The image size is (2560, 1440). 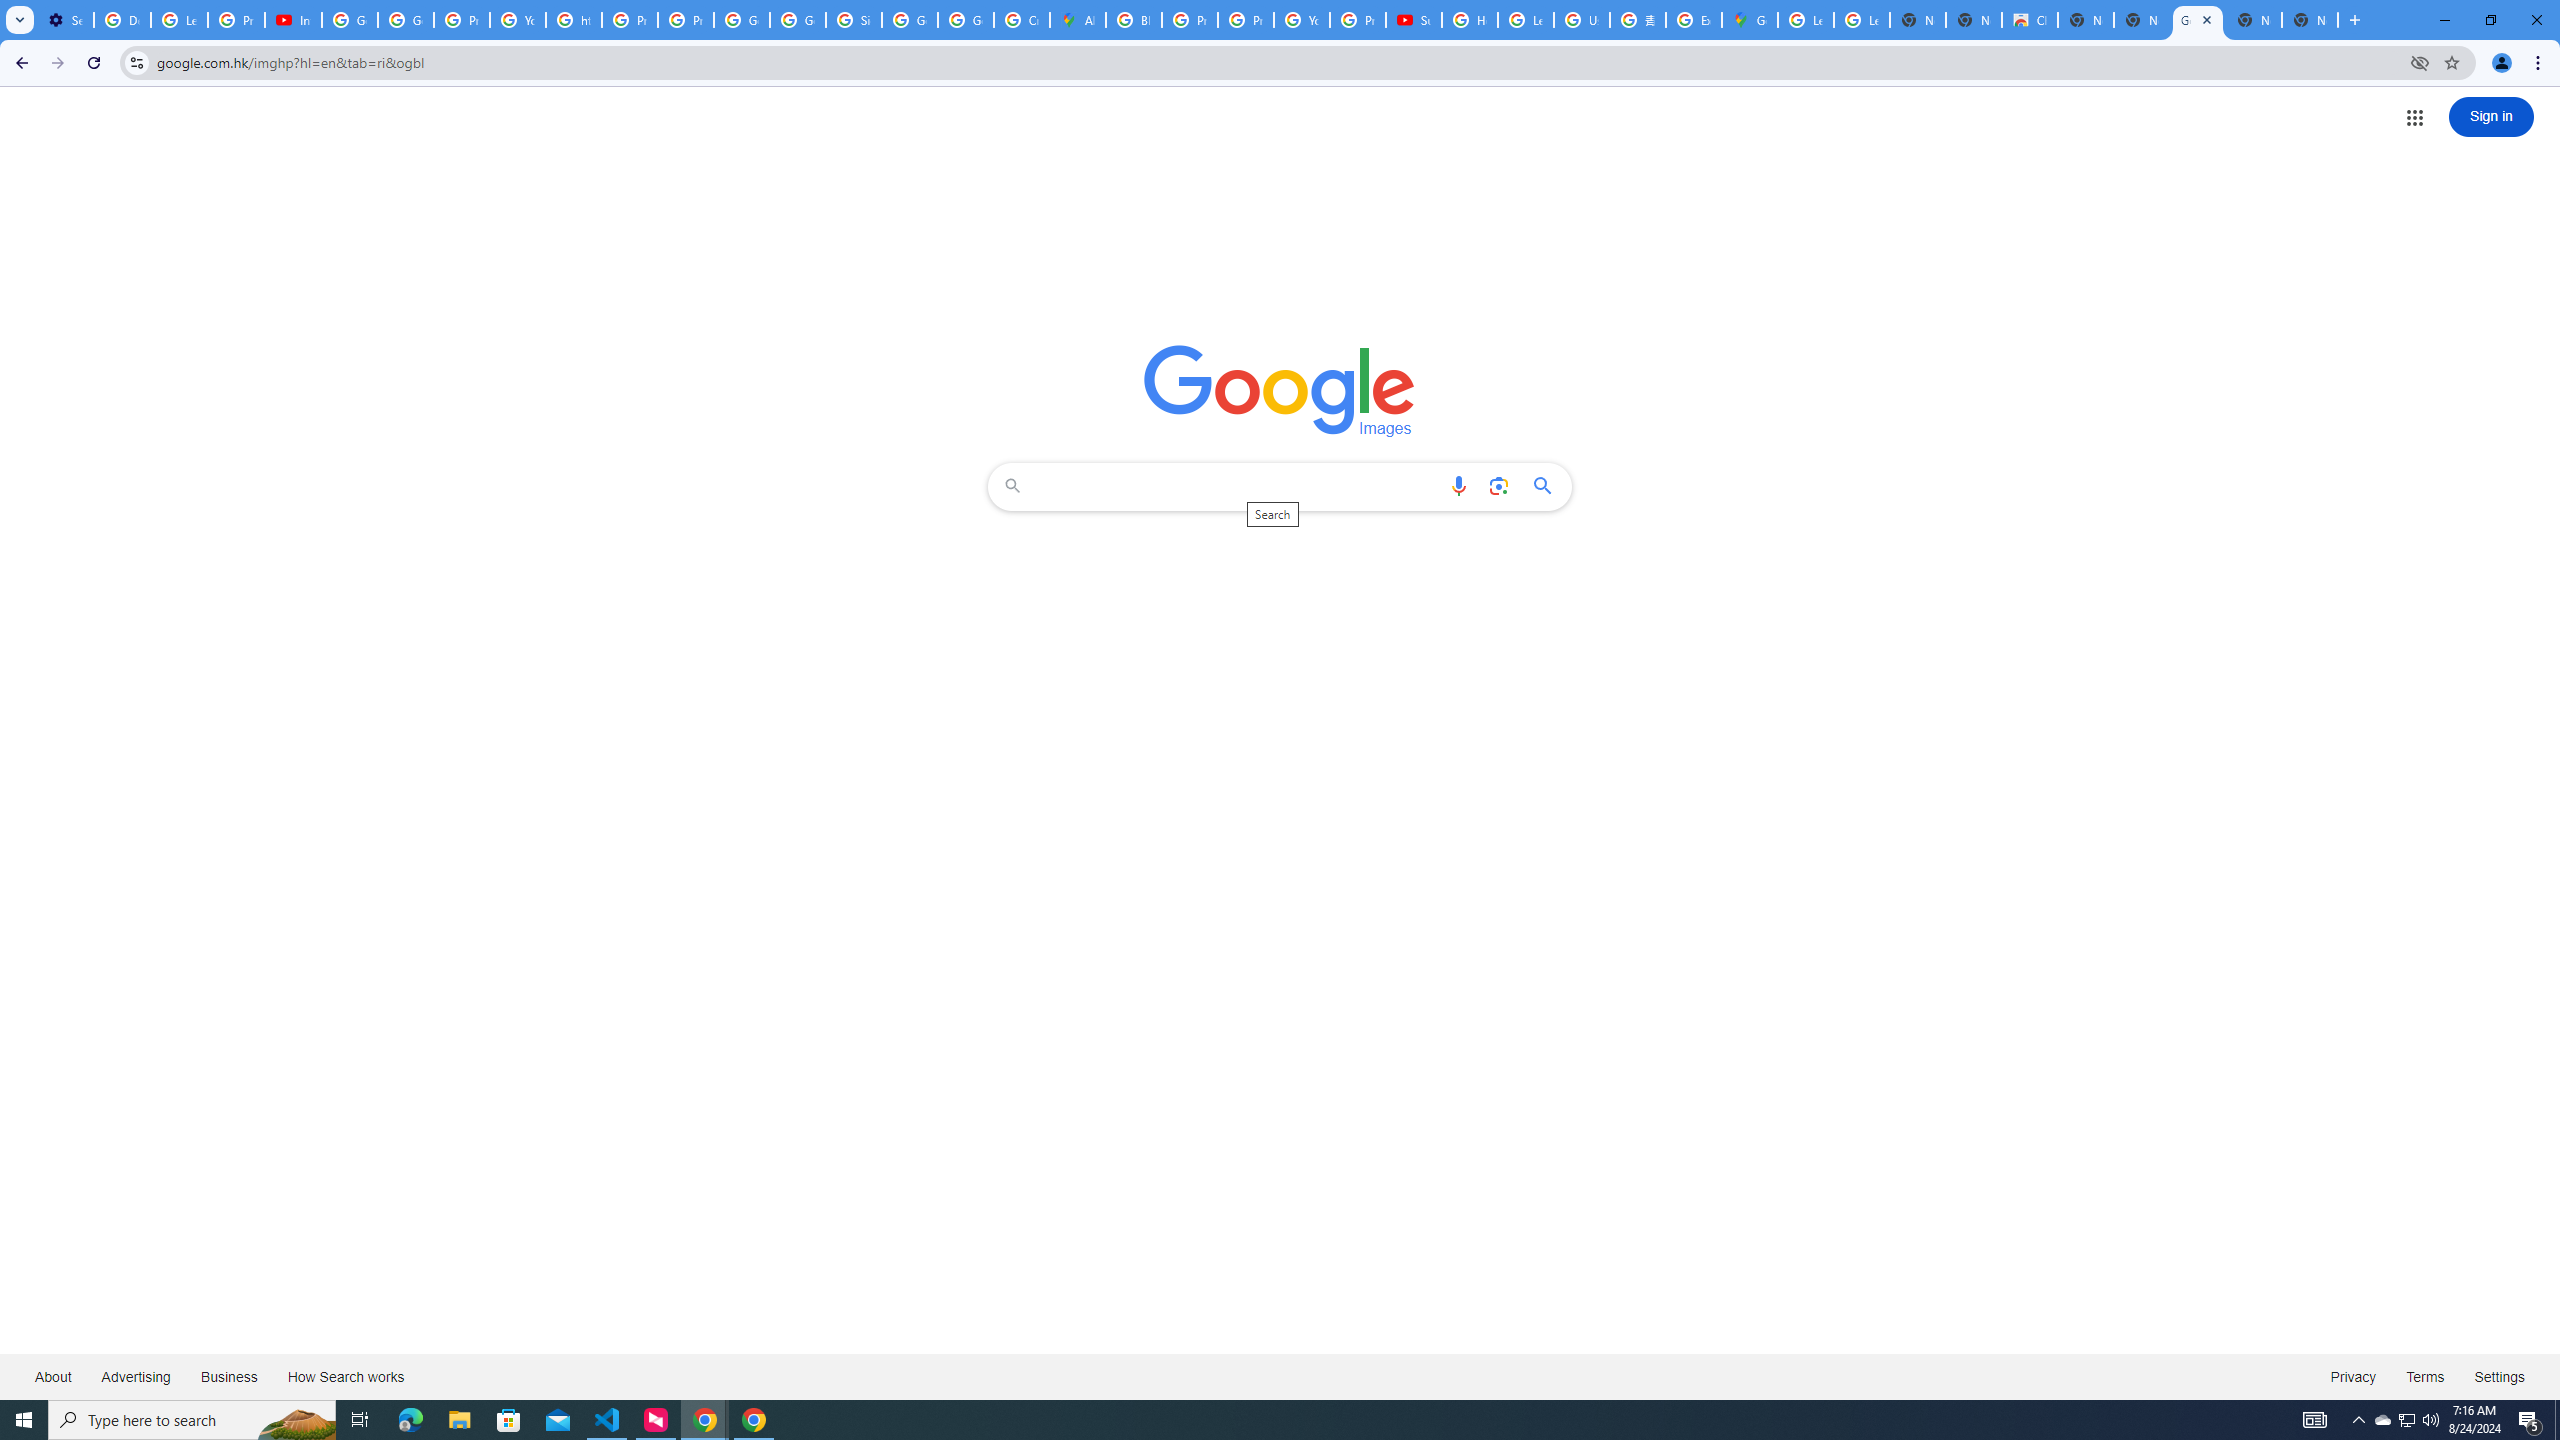 I want to click on Advertising, so click(x=136, y=1376).